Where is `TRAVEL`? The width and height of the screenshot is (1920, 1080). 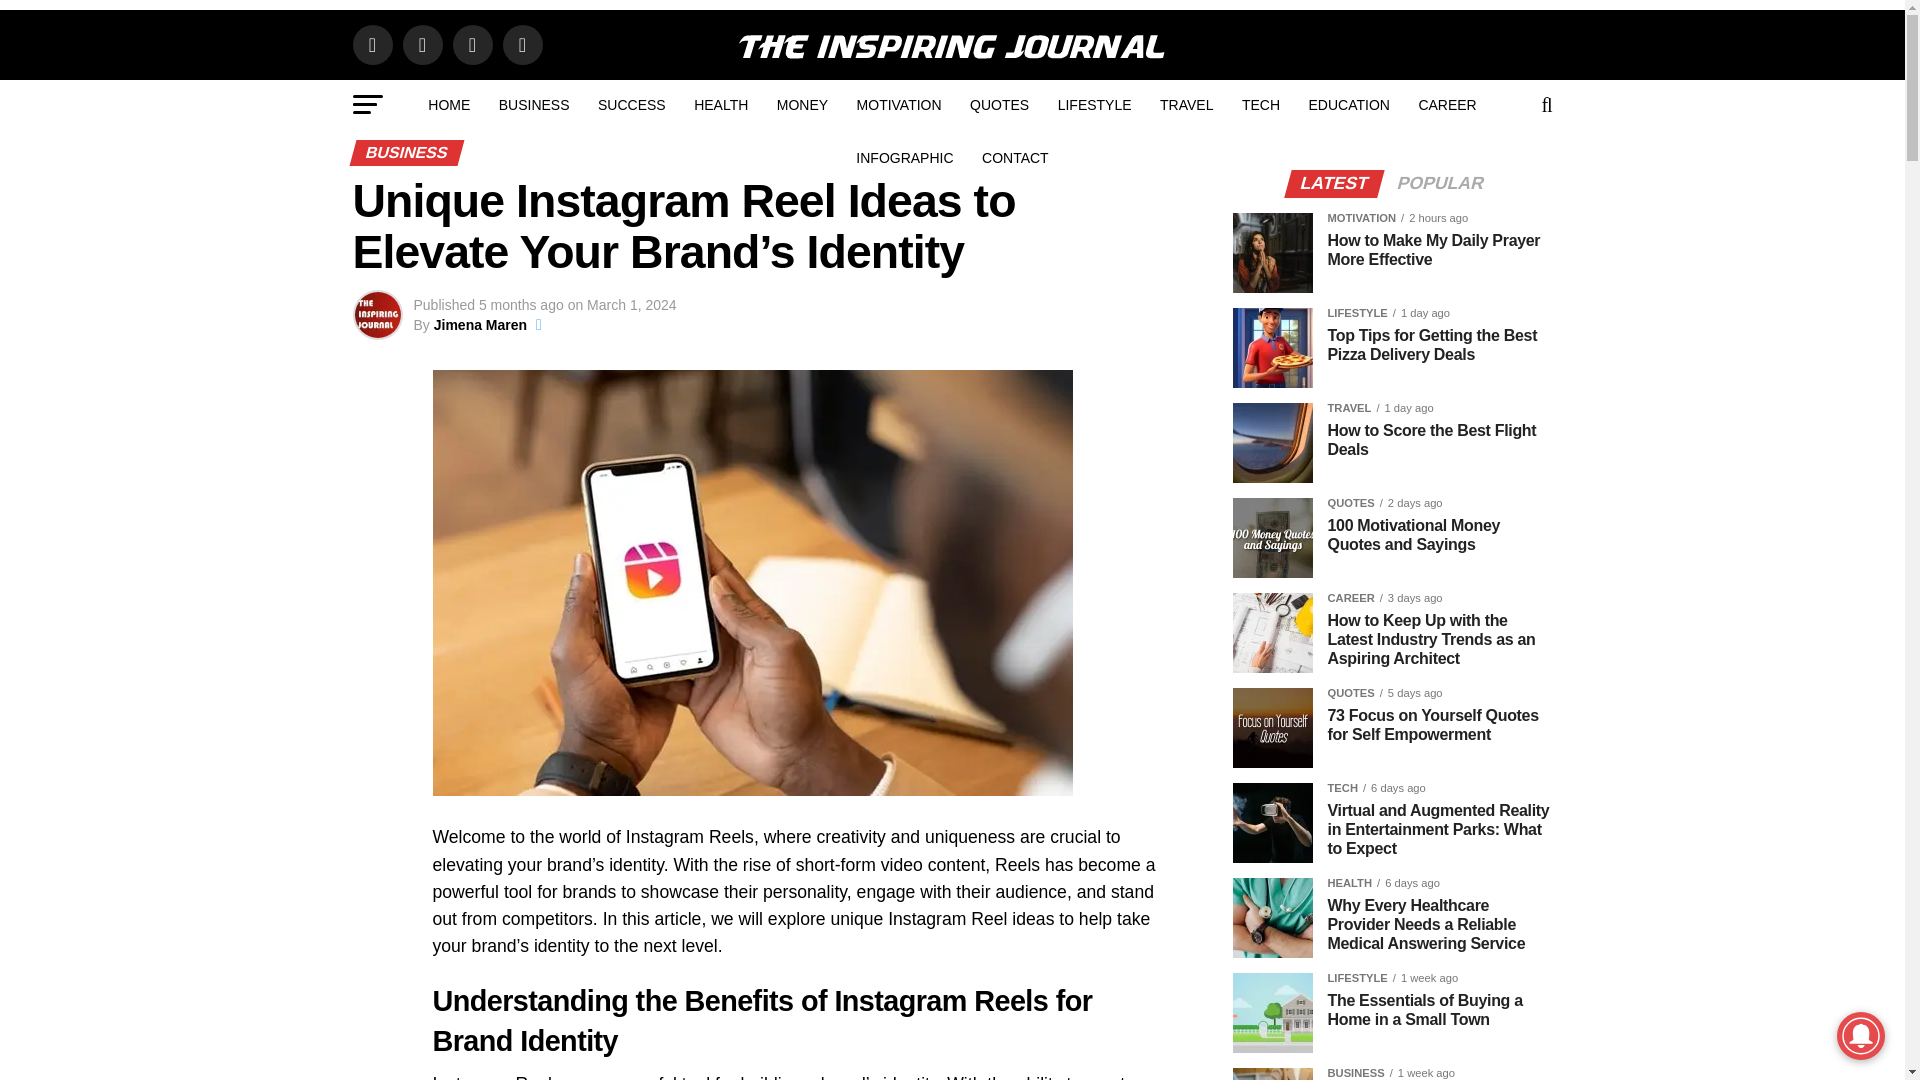 TRAVEL is located at coordinates (1186, 104).